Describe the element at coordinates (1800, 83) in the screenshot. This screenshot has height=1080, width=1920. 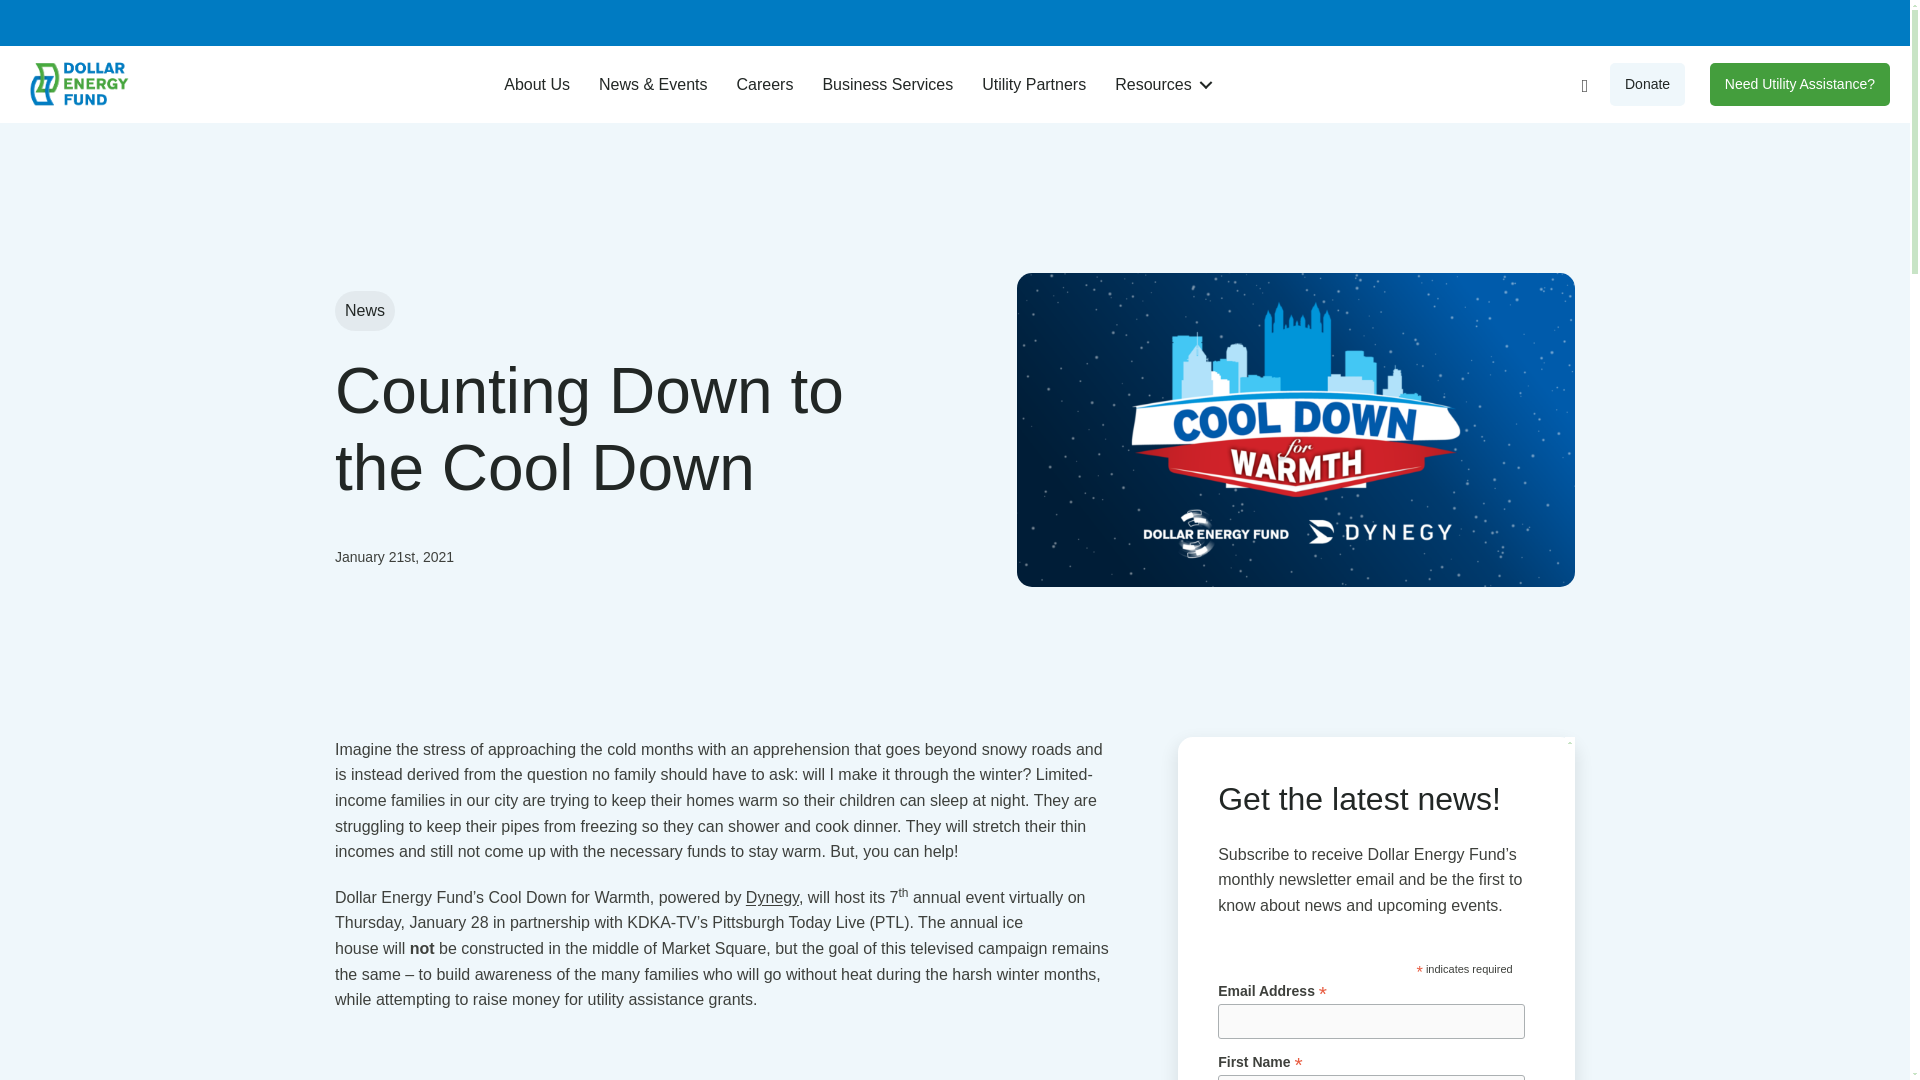
I see `Need Utility Assistance?` at that location.